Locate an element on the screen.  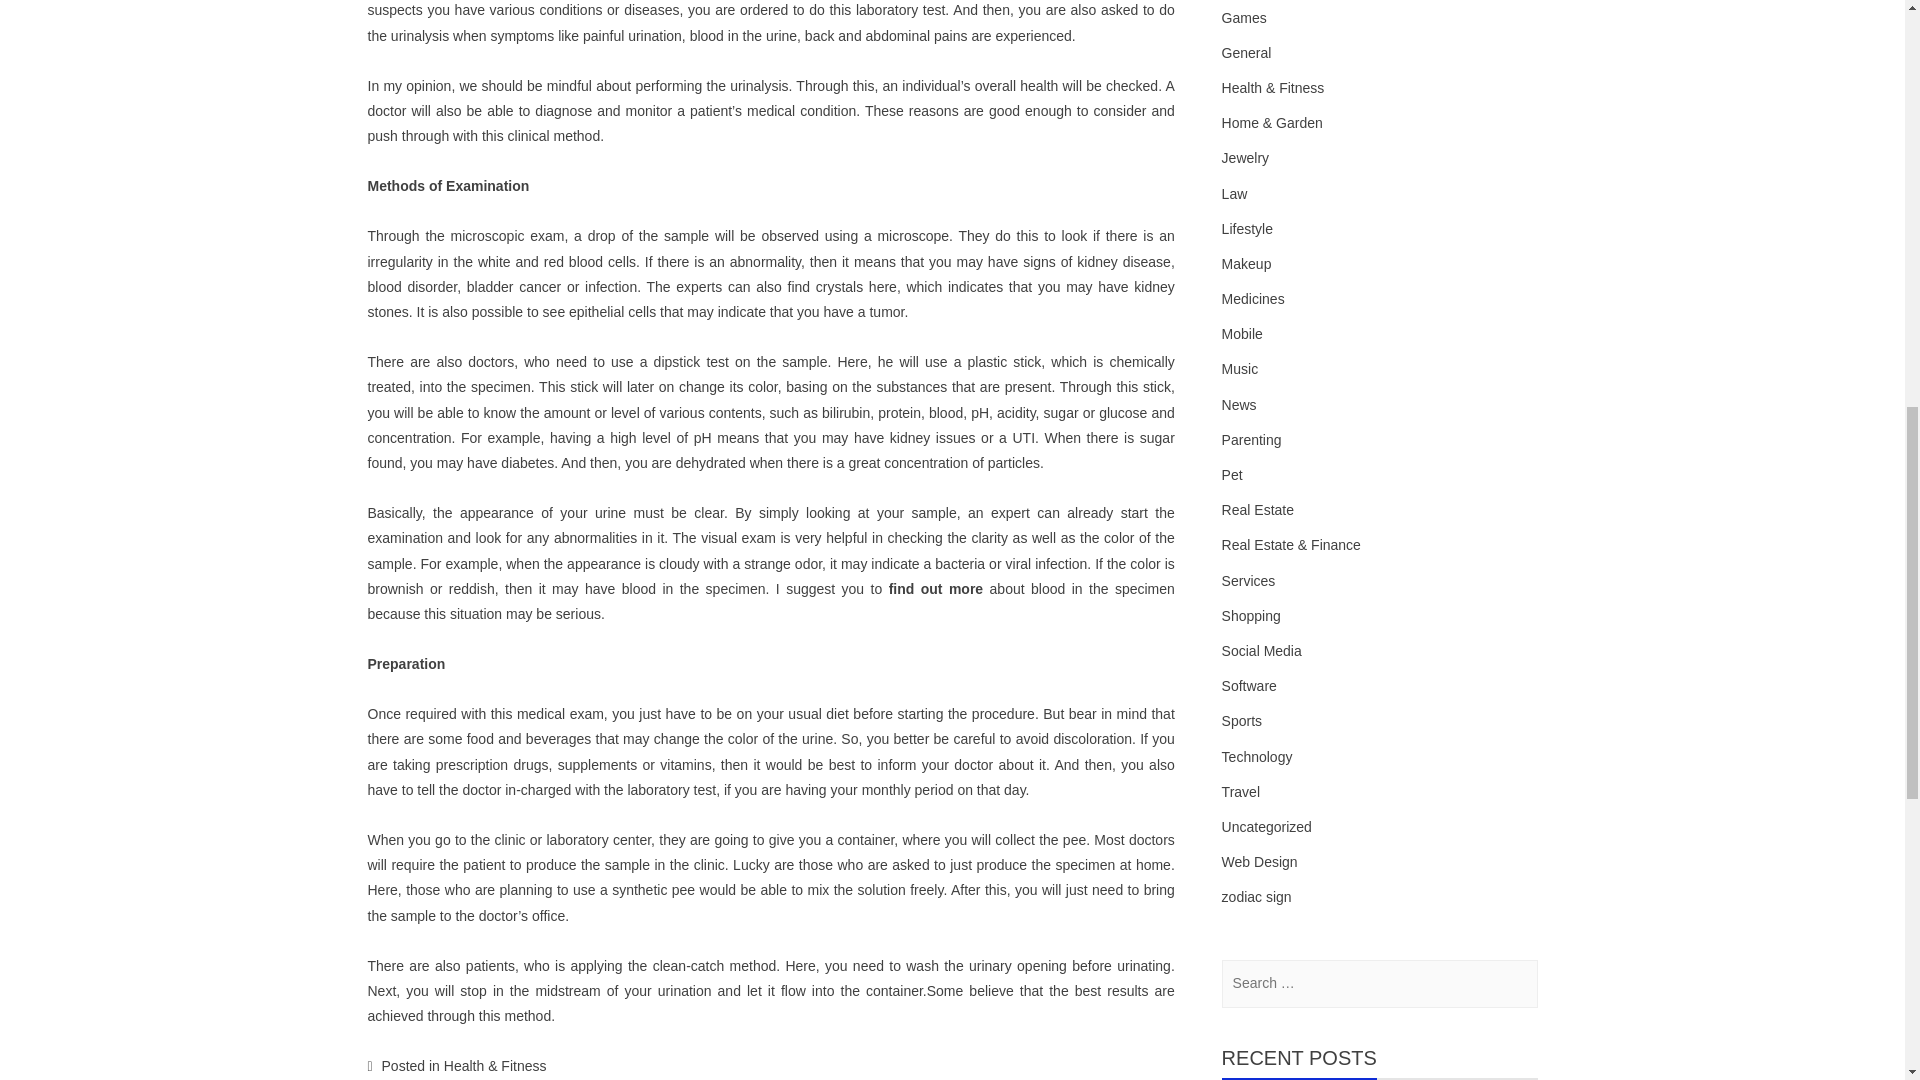
find out more is located at coordinates (936, 589).